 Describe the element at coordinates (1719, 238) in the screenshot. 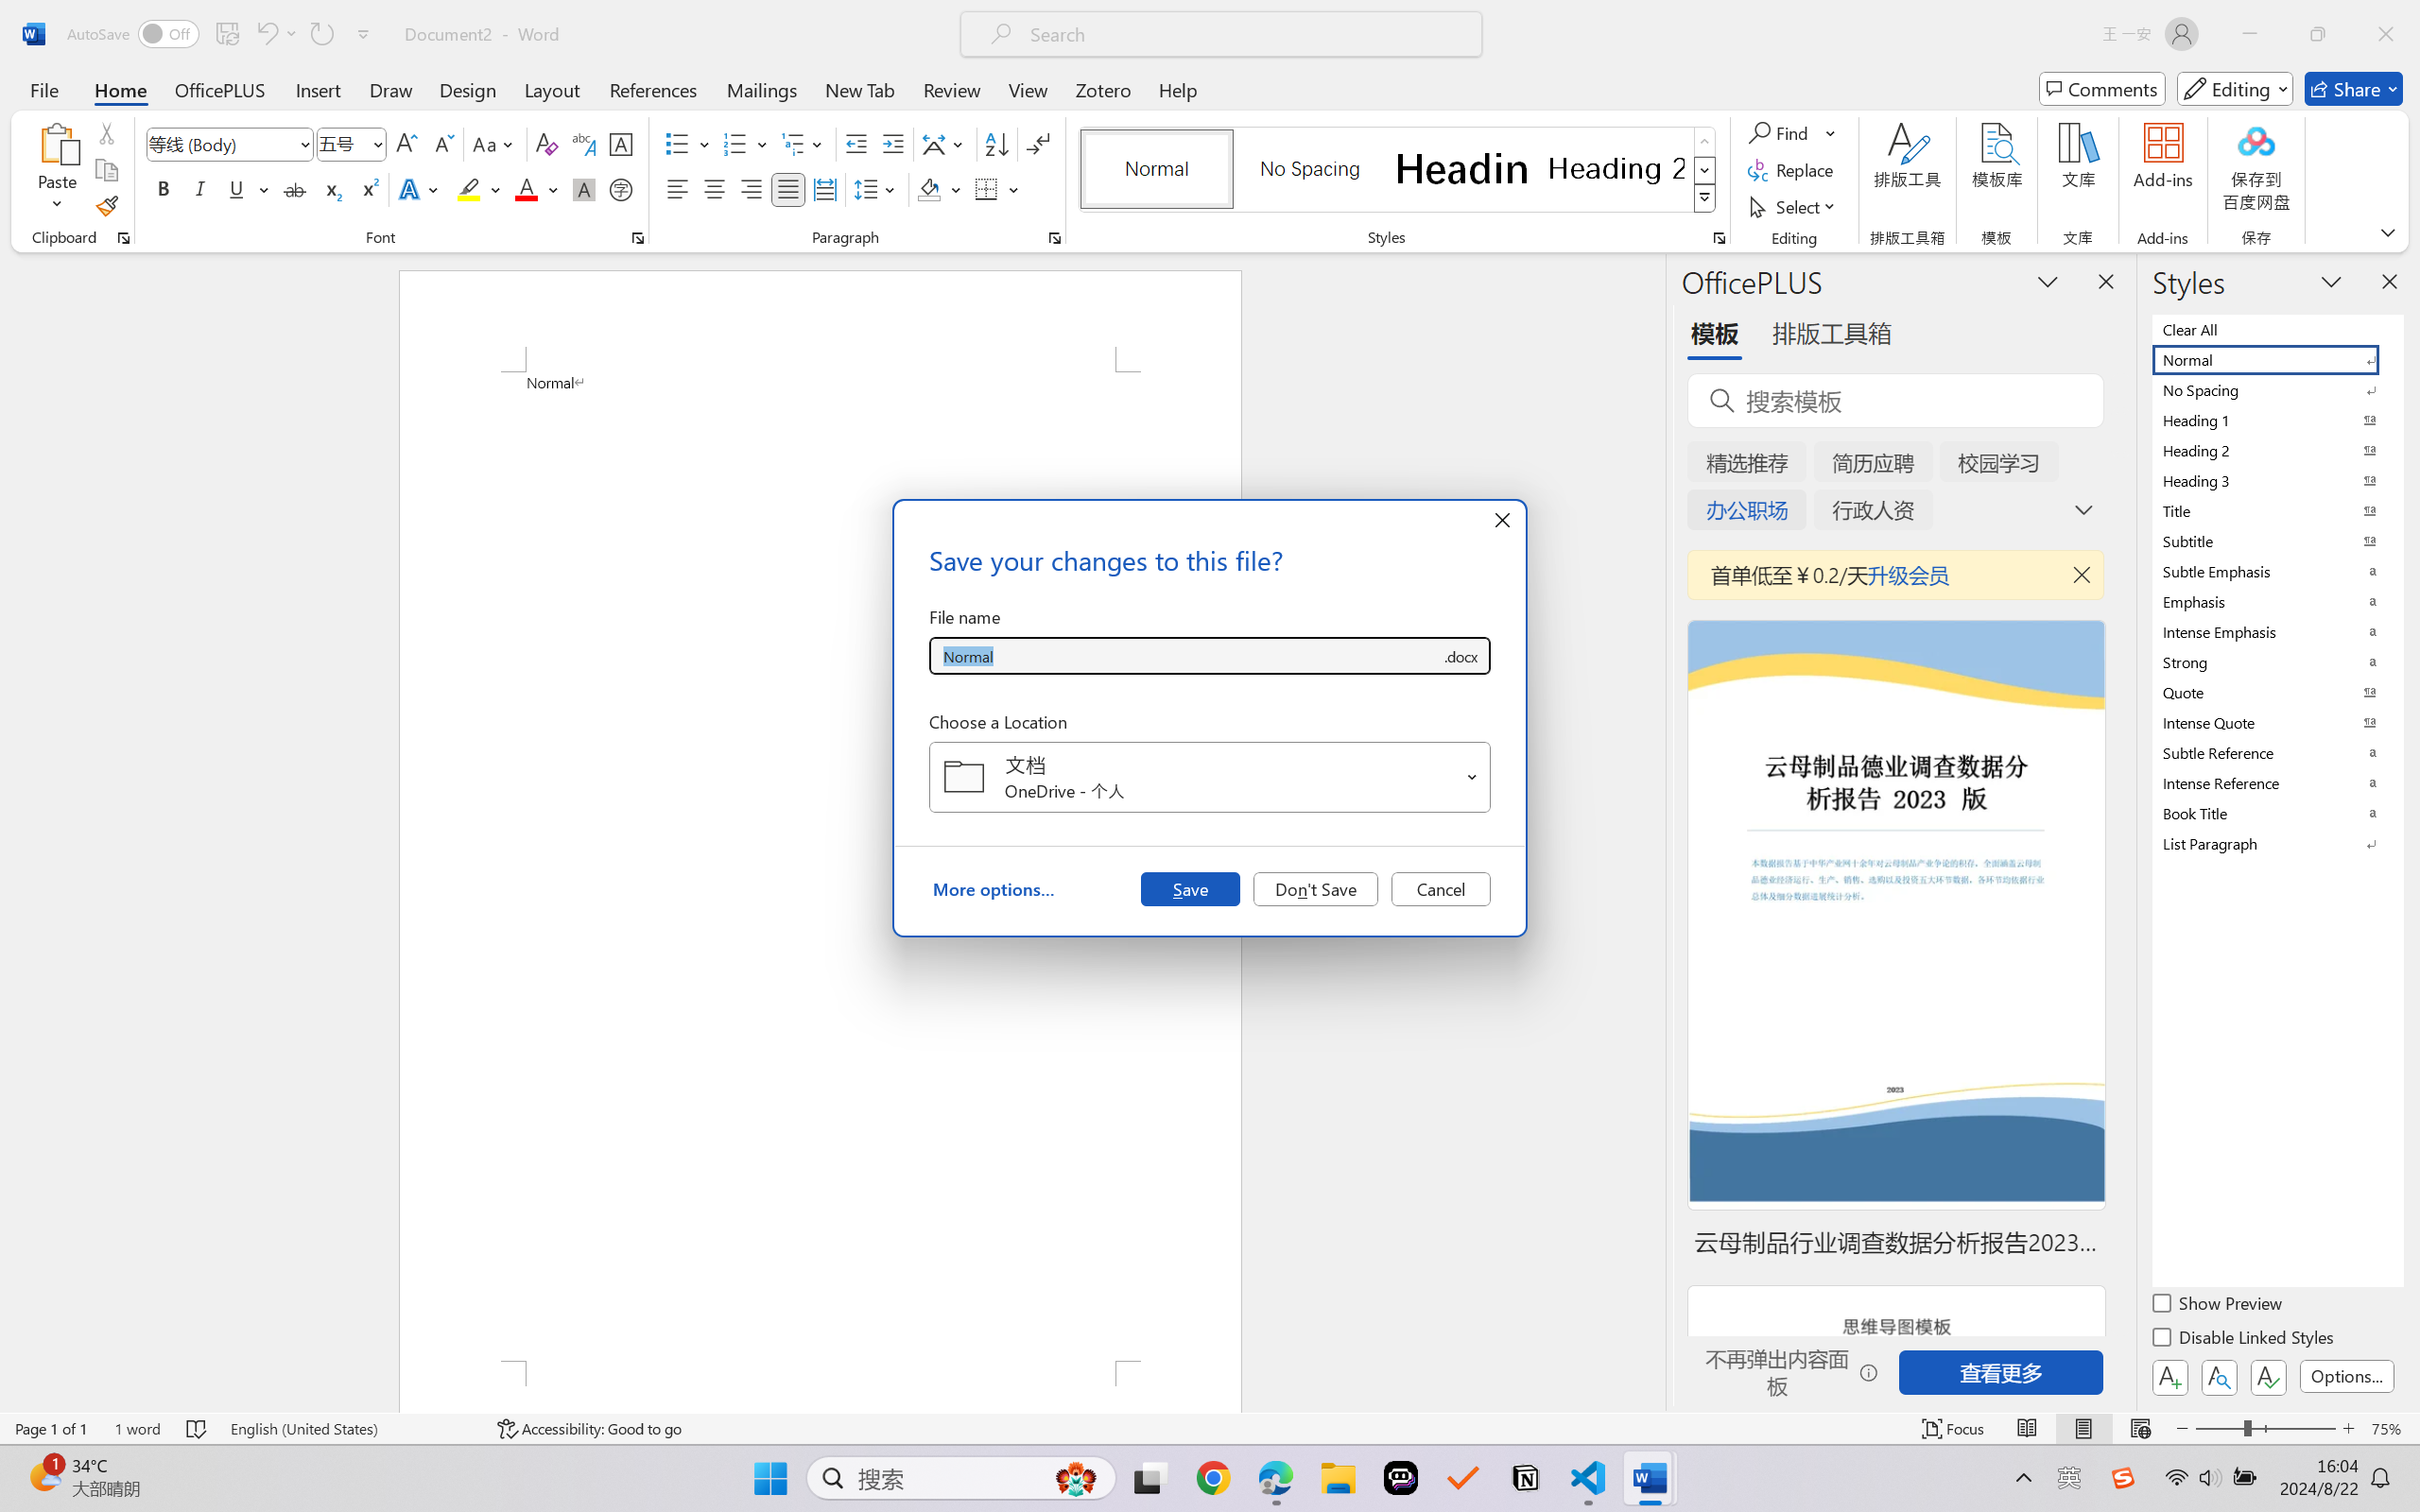

I see `Styles...` at that location.